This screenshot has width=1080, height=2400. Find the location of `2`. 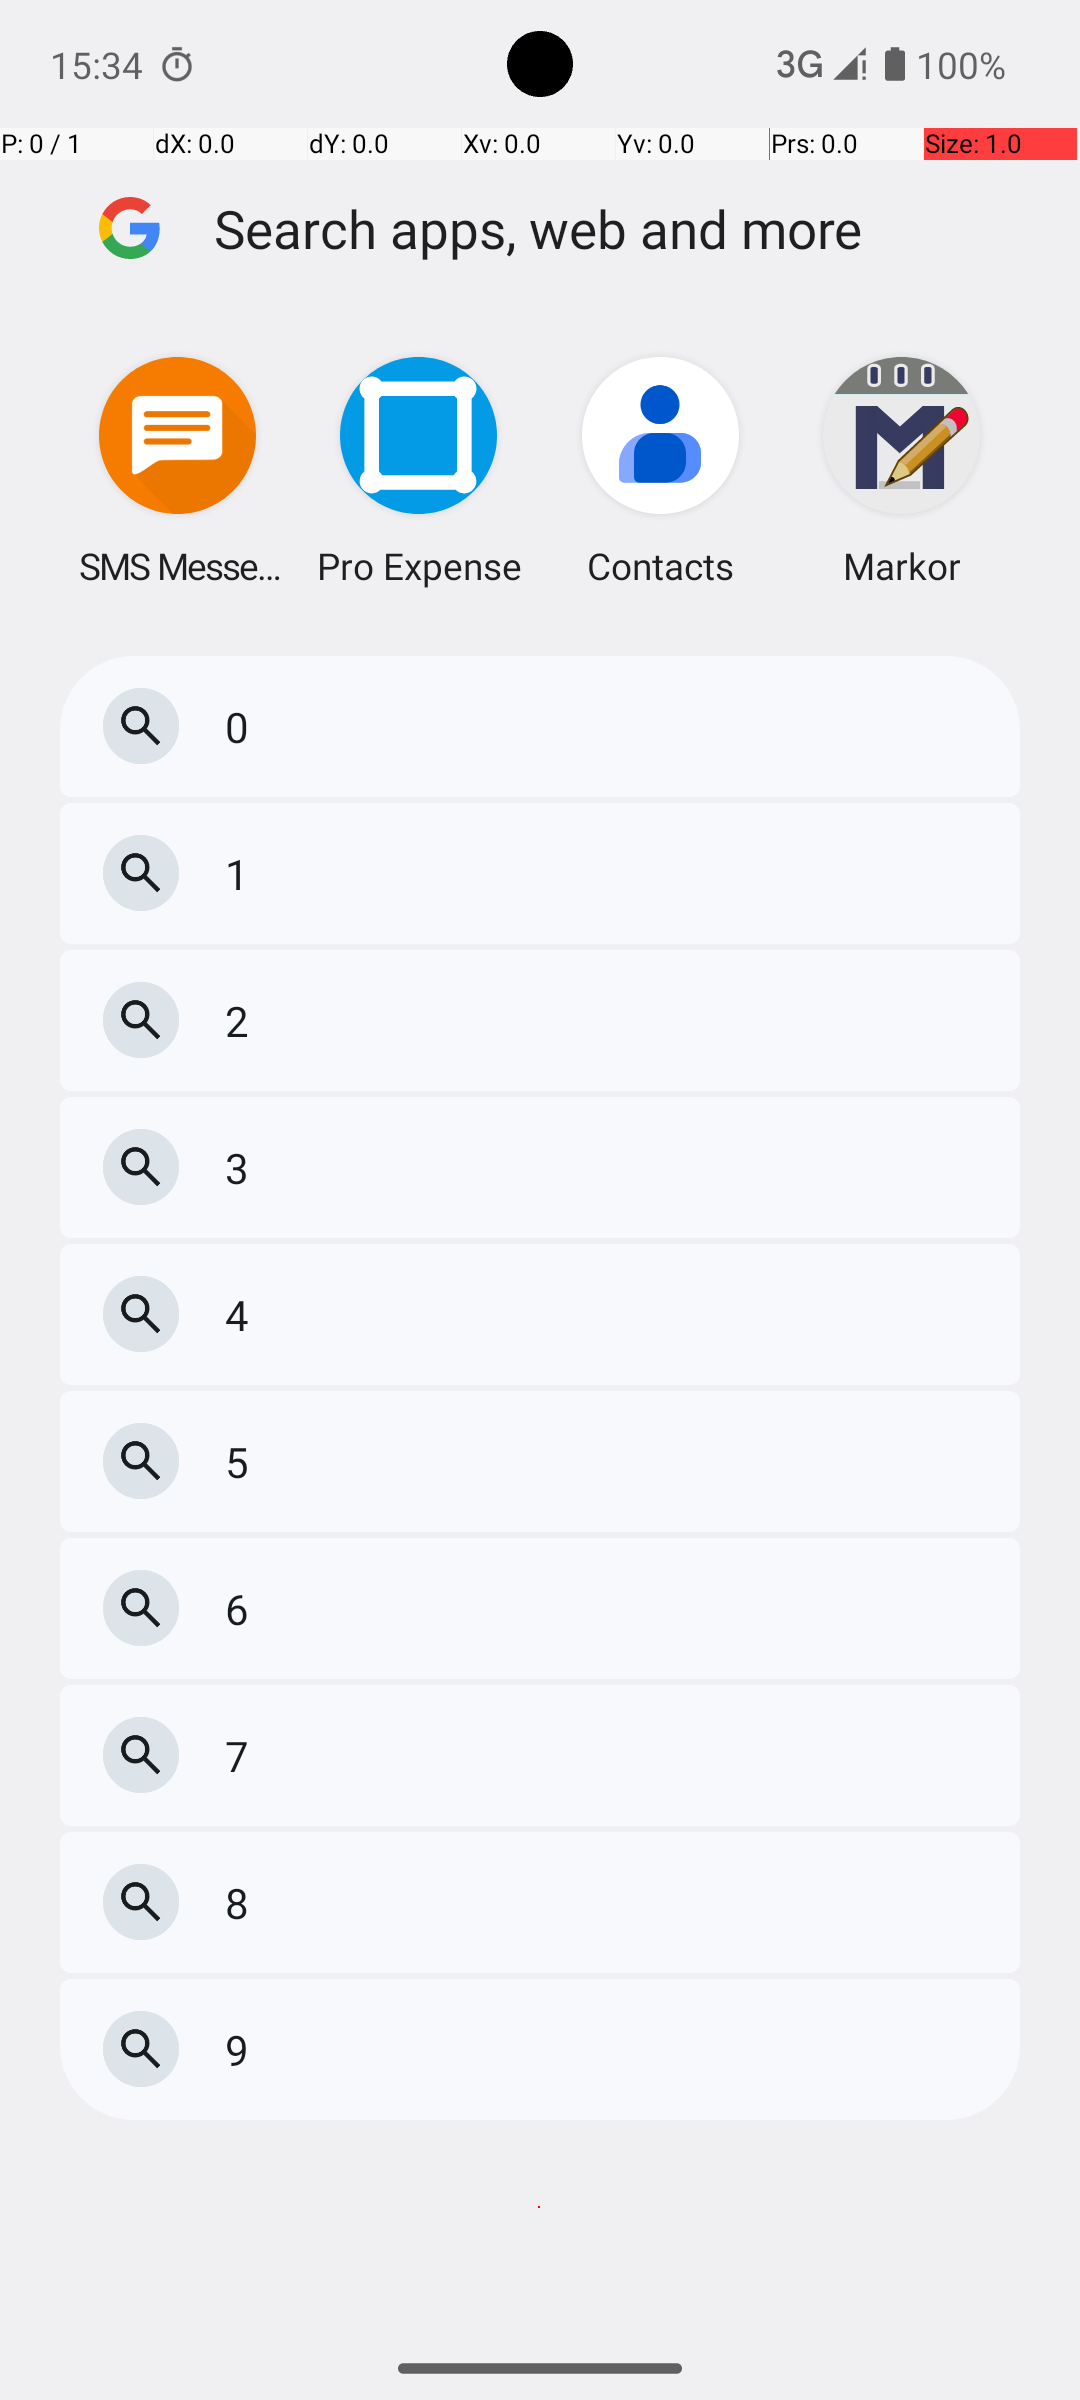

2 is located at coordinates (242, 1020).